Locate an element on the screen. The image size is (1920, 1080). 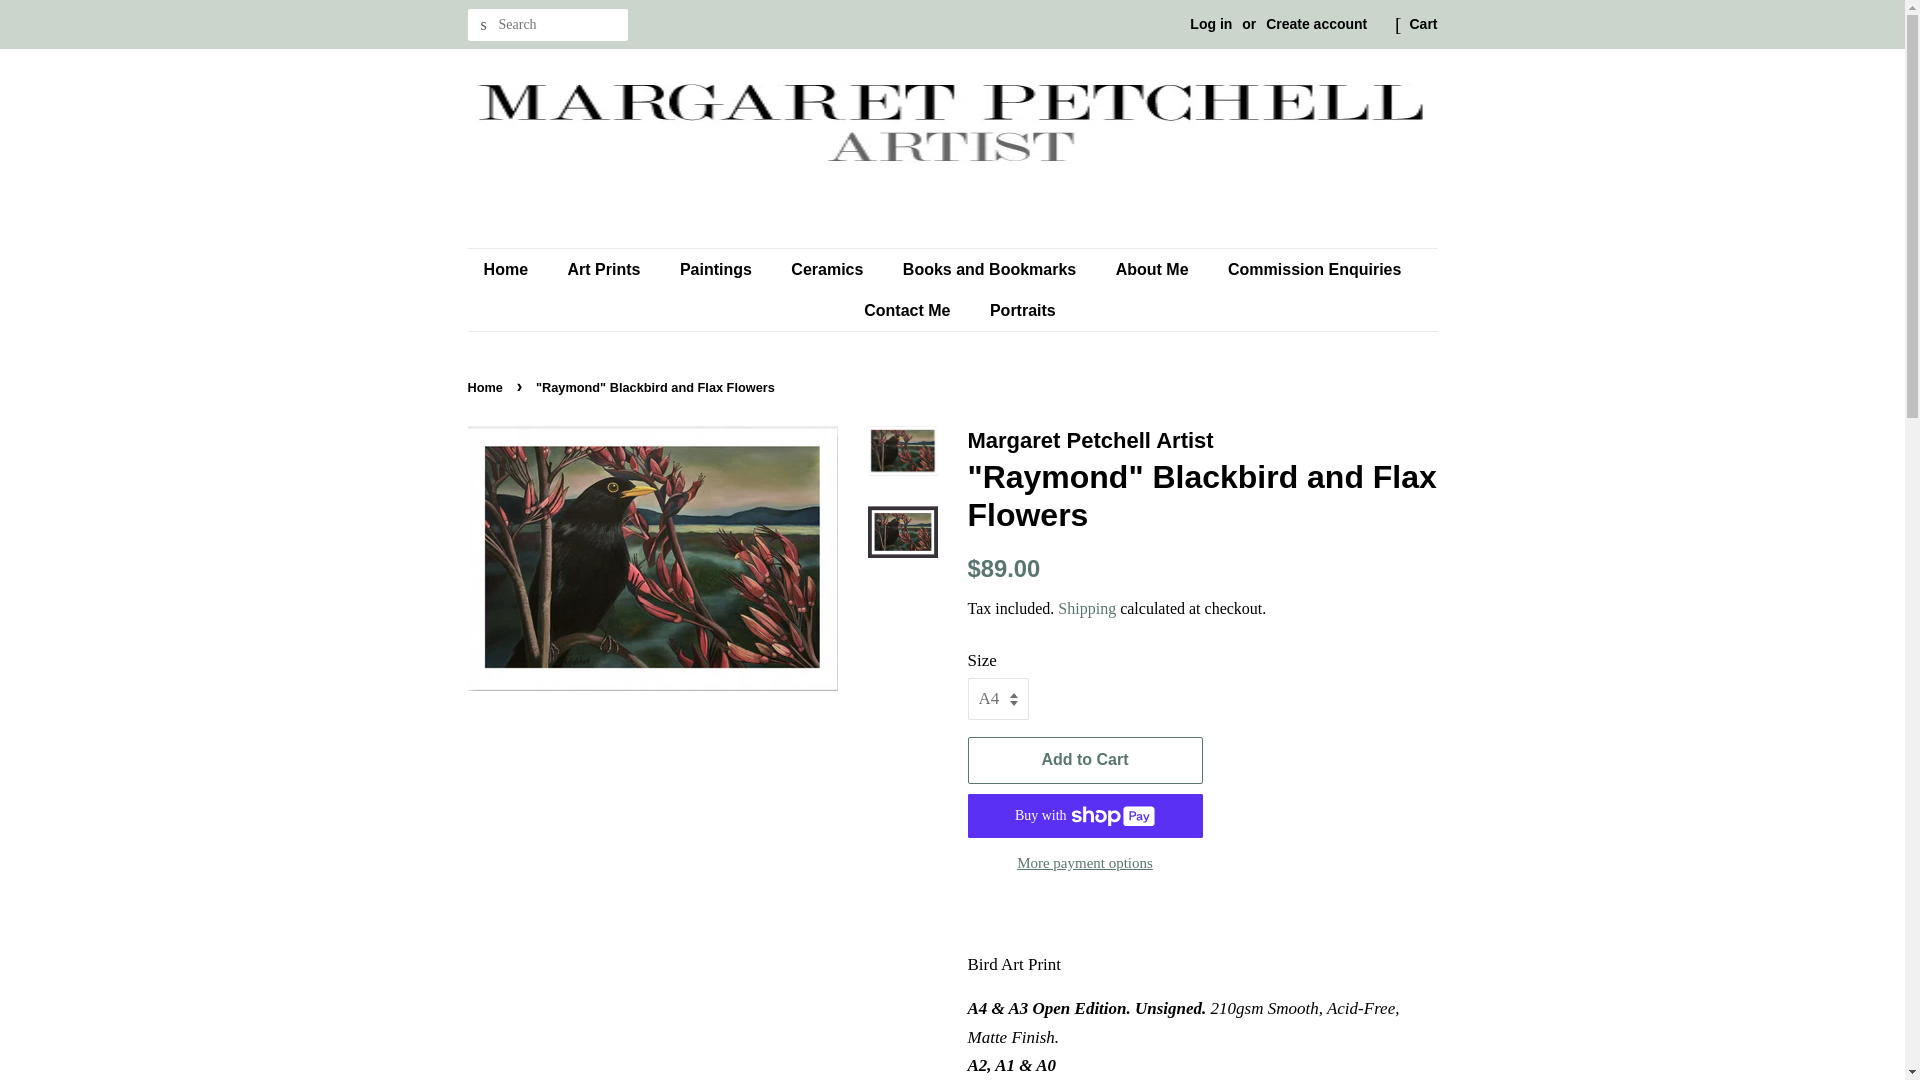
About Me is located at coordinates (1154, 270).